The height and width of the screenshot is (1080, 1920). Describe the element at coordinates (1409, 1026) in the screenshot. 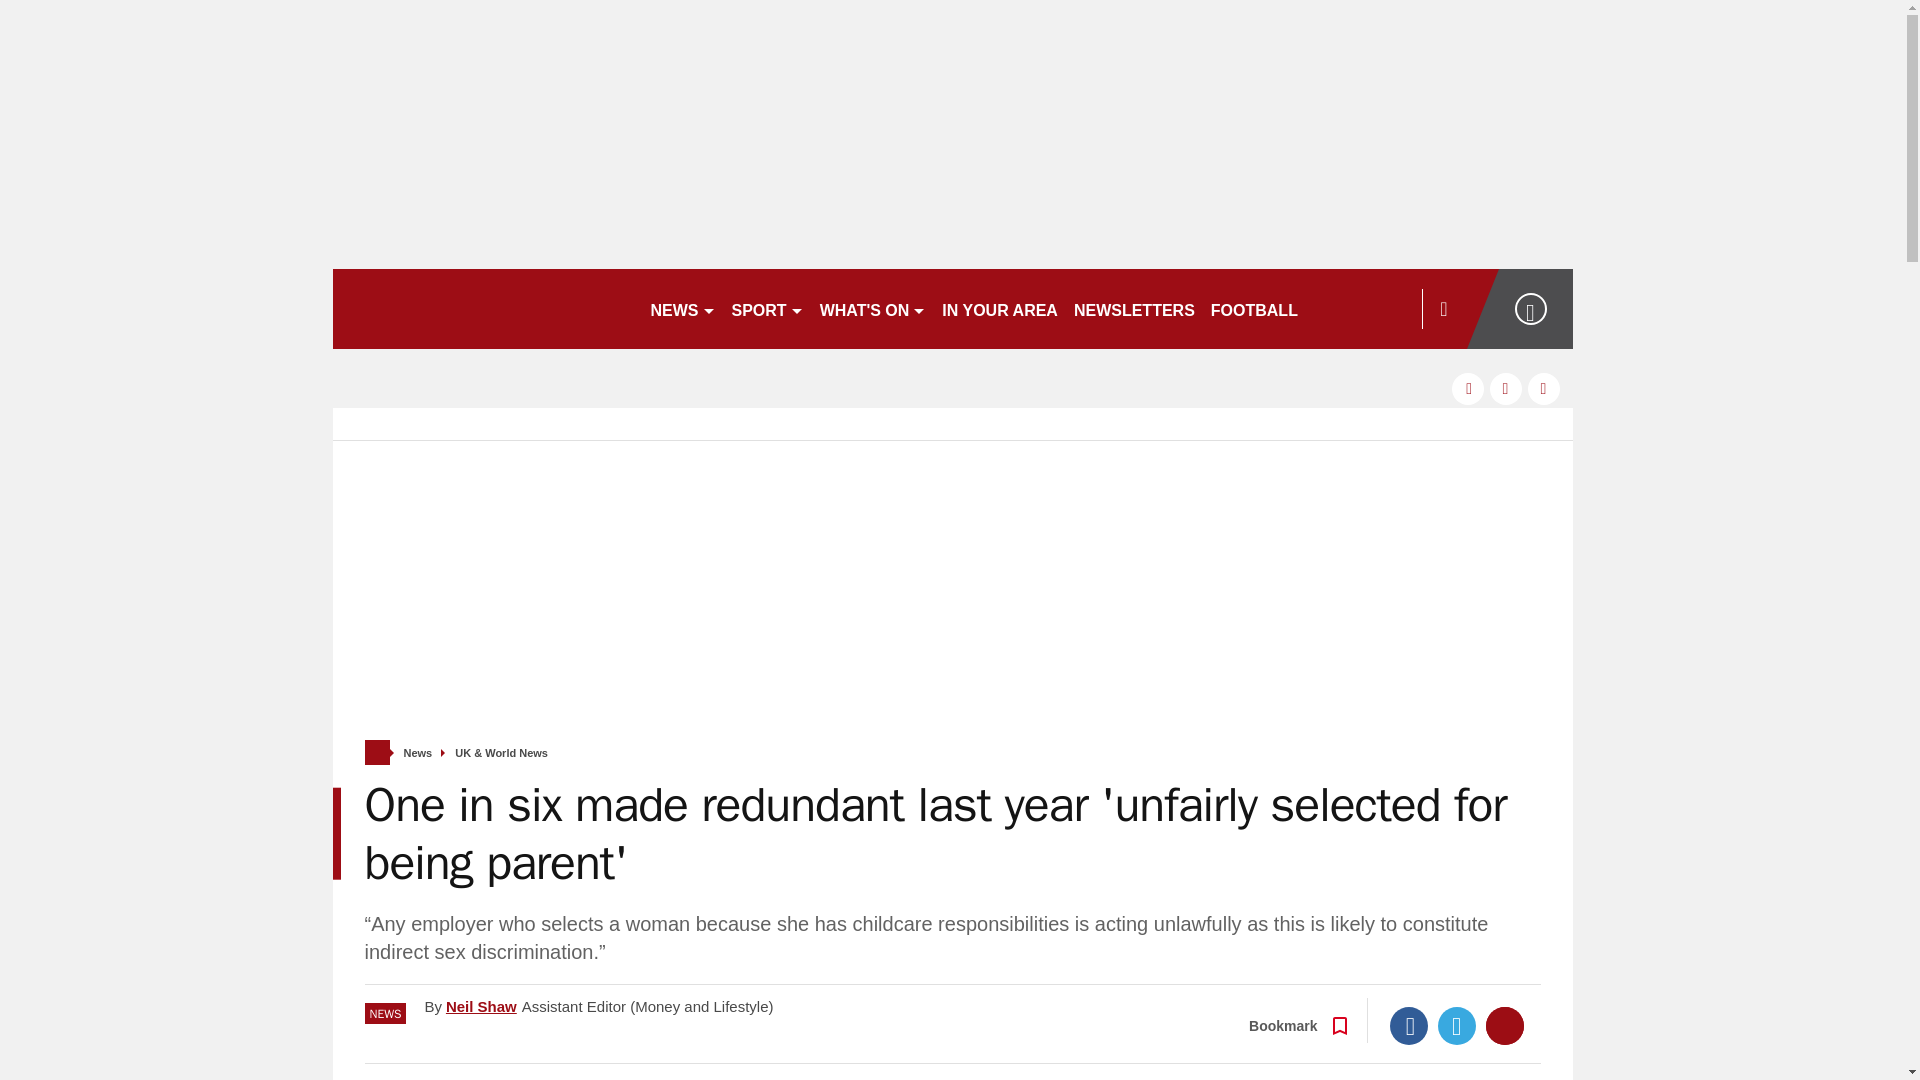

I see `Facebook` at that location.